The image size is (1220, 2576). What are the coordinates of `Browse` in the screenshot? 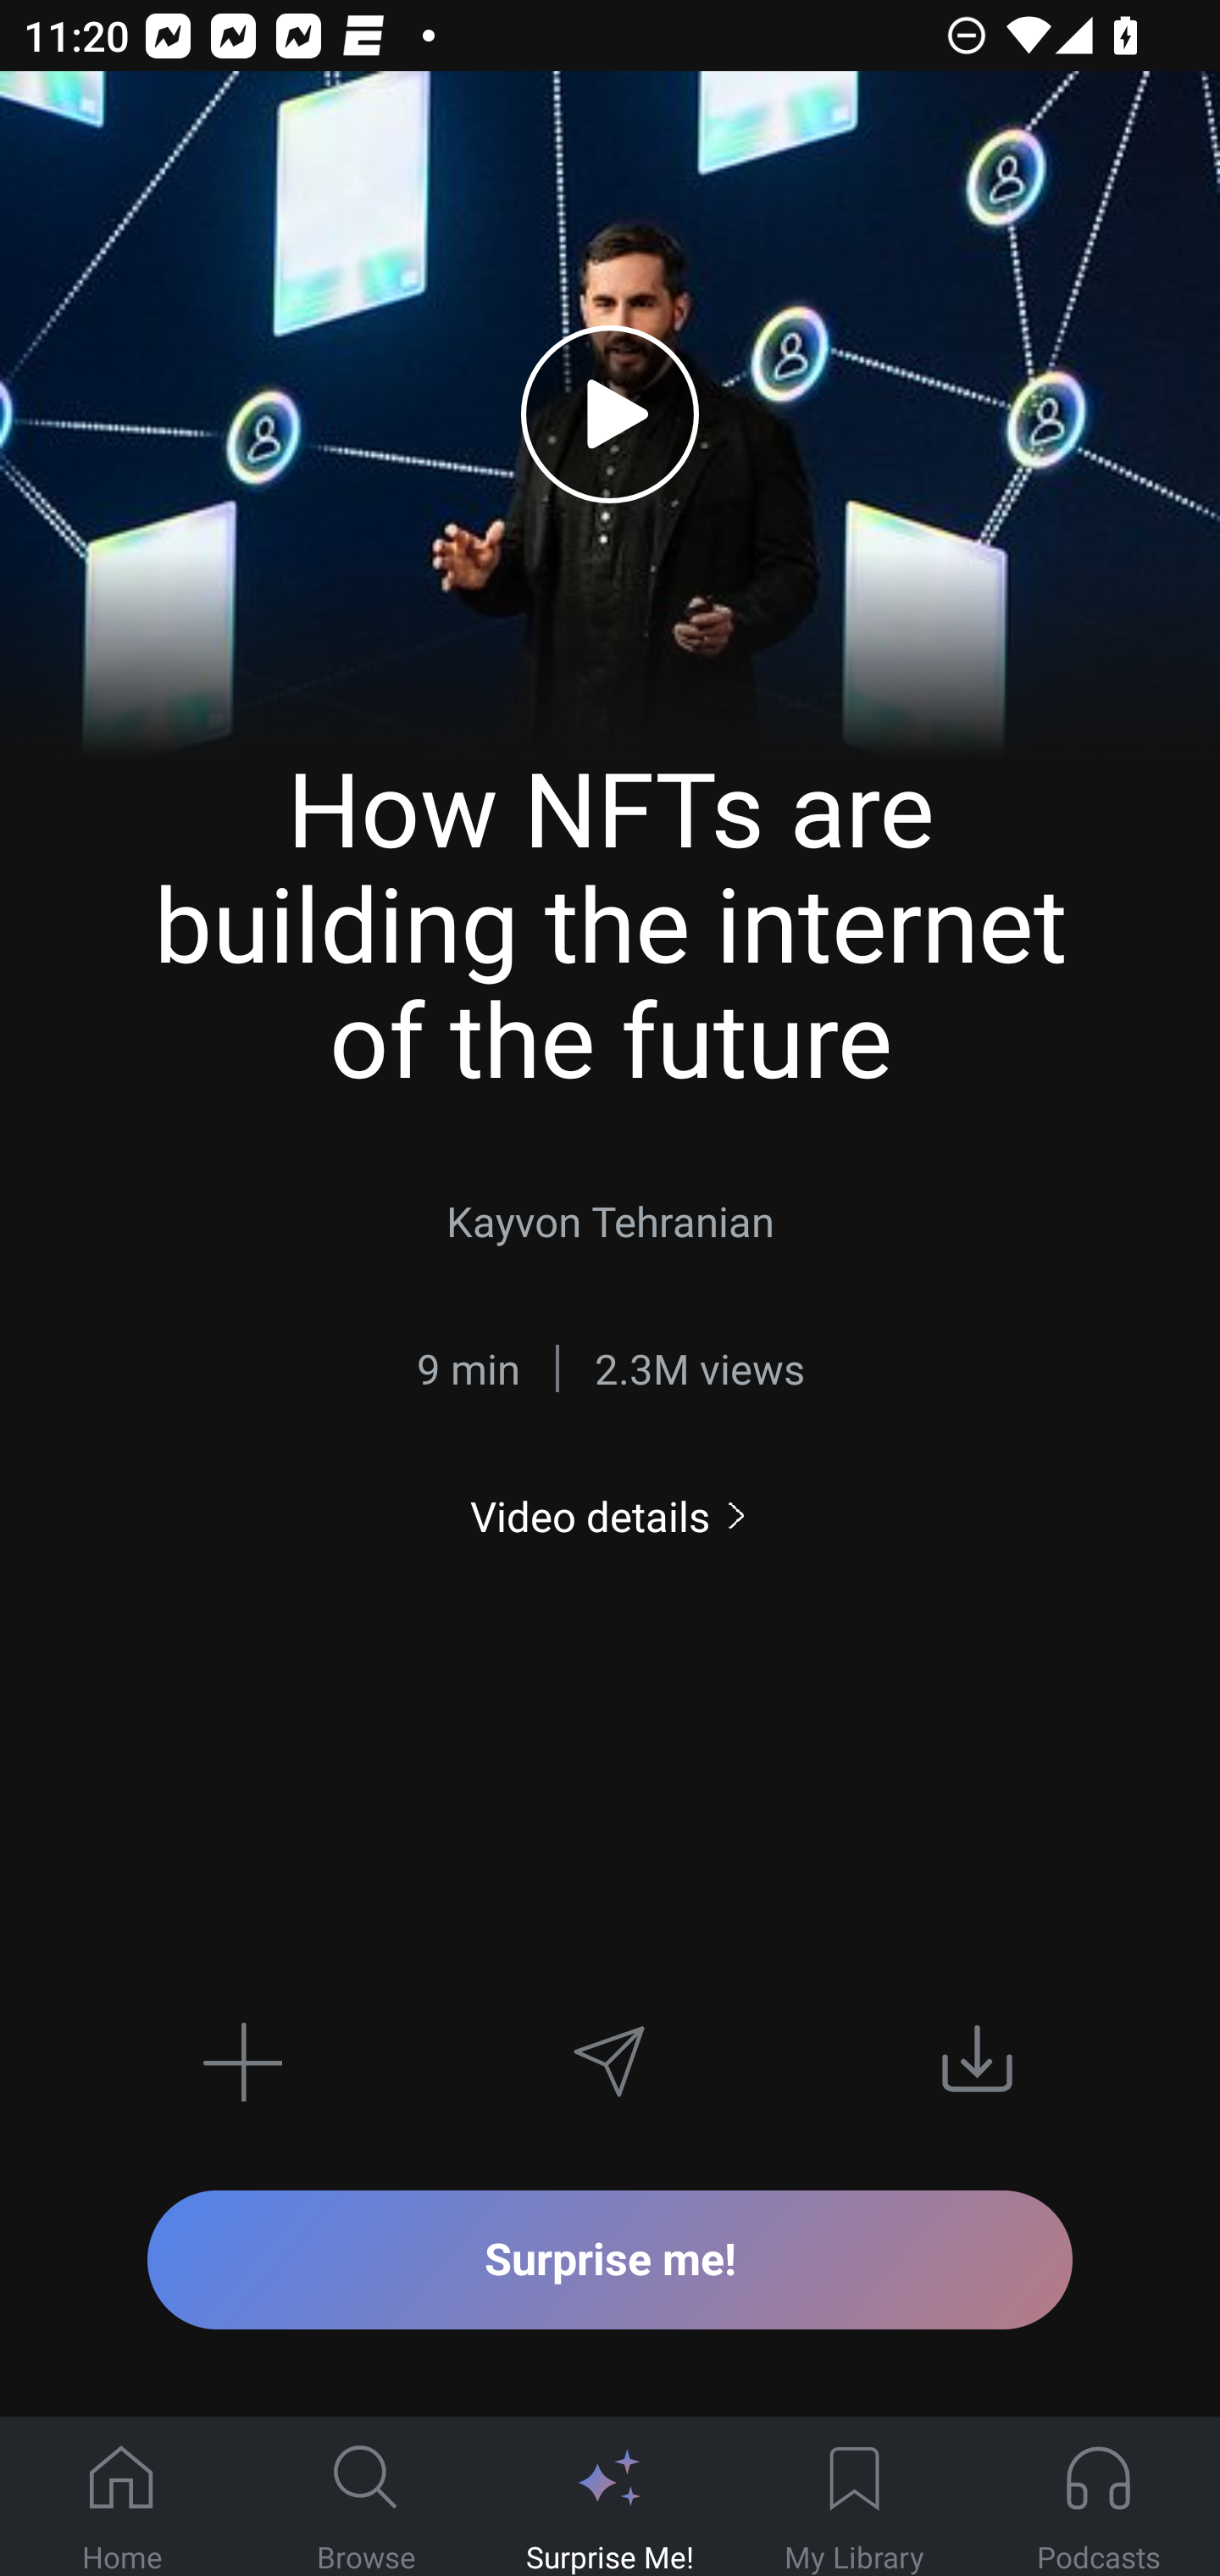 It's located at (366, 2497).